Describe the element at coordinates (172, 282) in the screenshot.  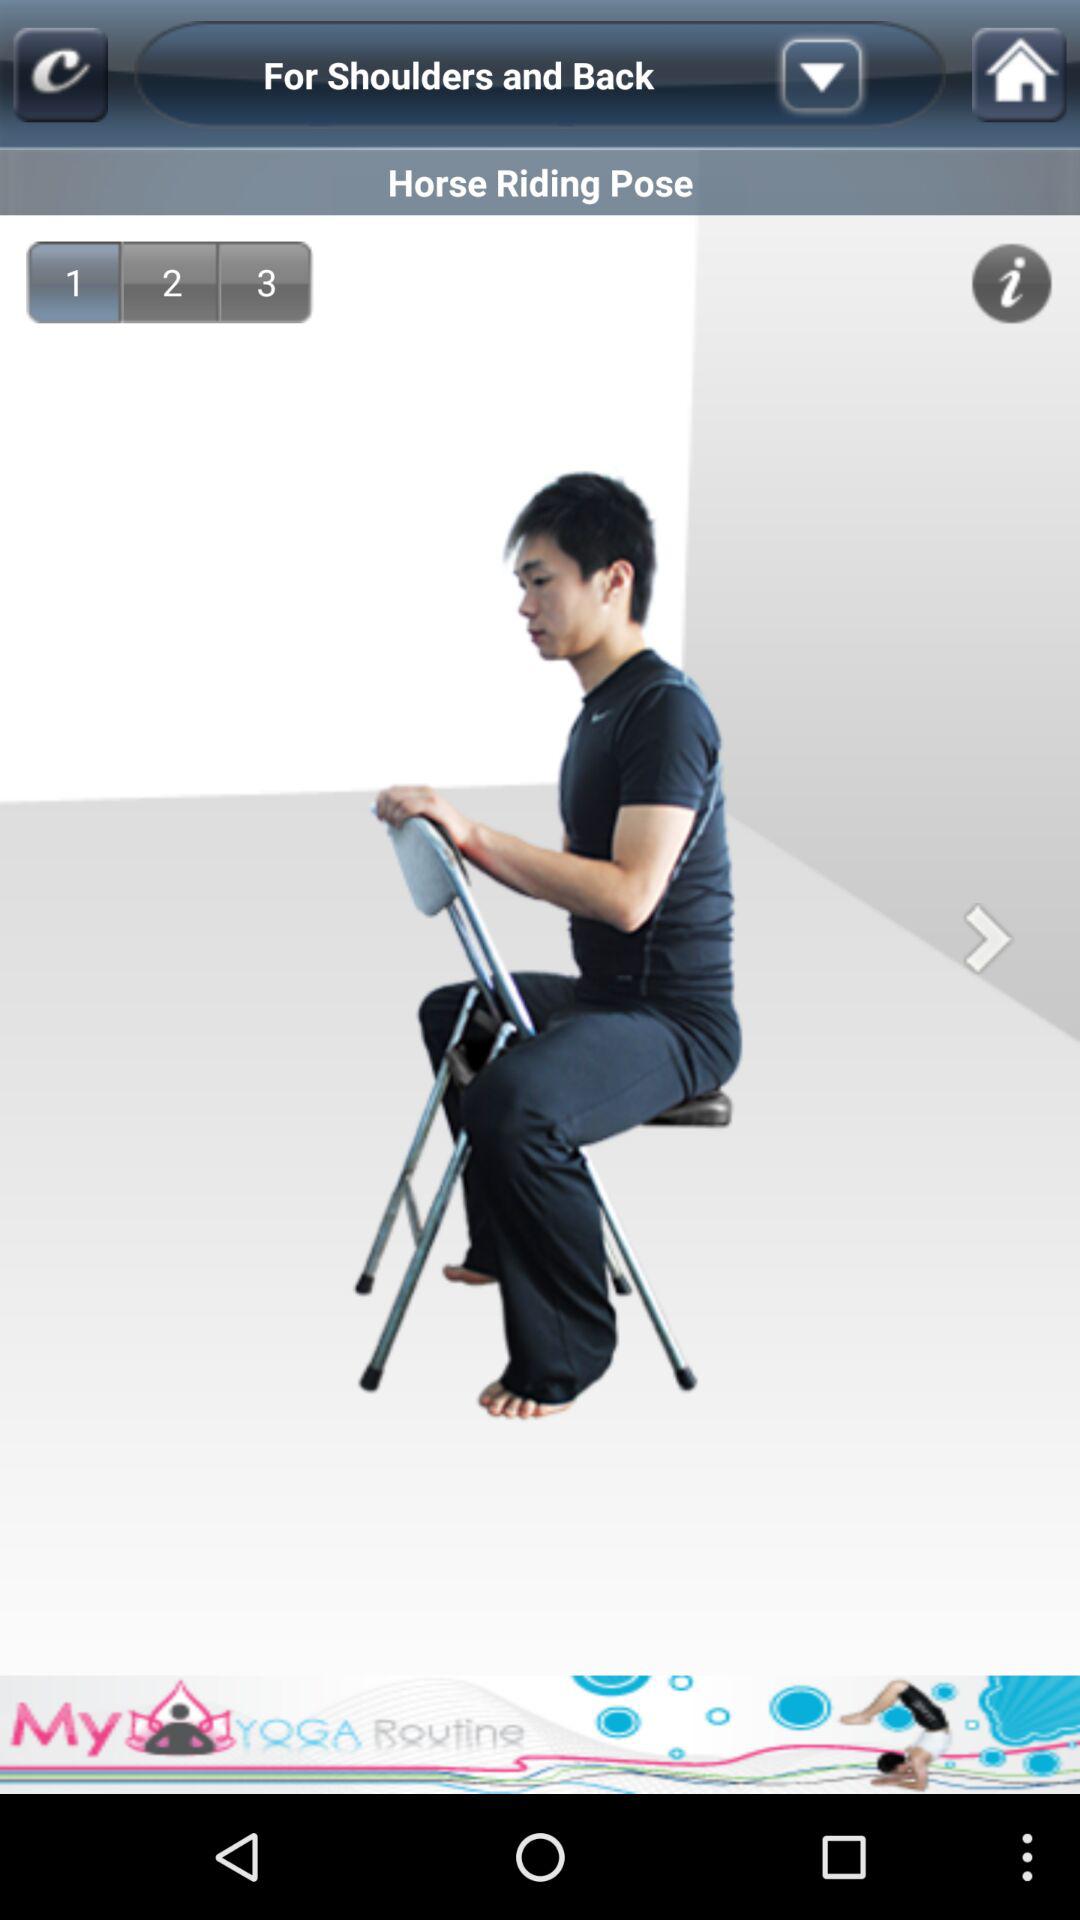
I see `turn on the item next to the 3 item` at that location.